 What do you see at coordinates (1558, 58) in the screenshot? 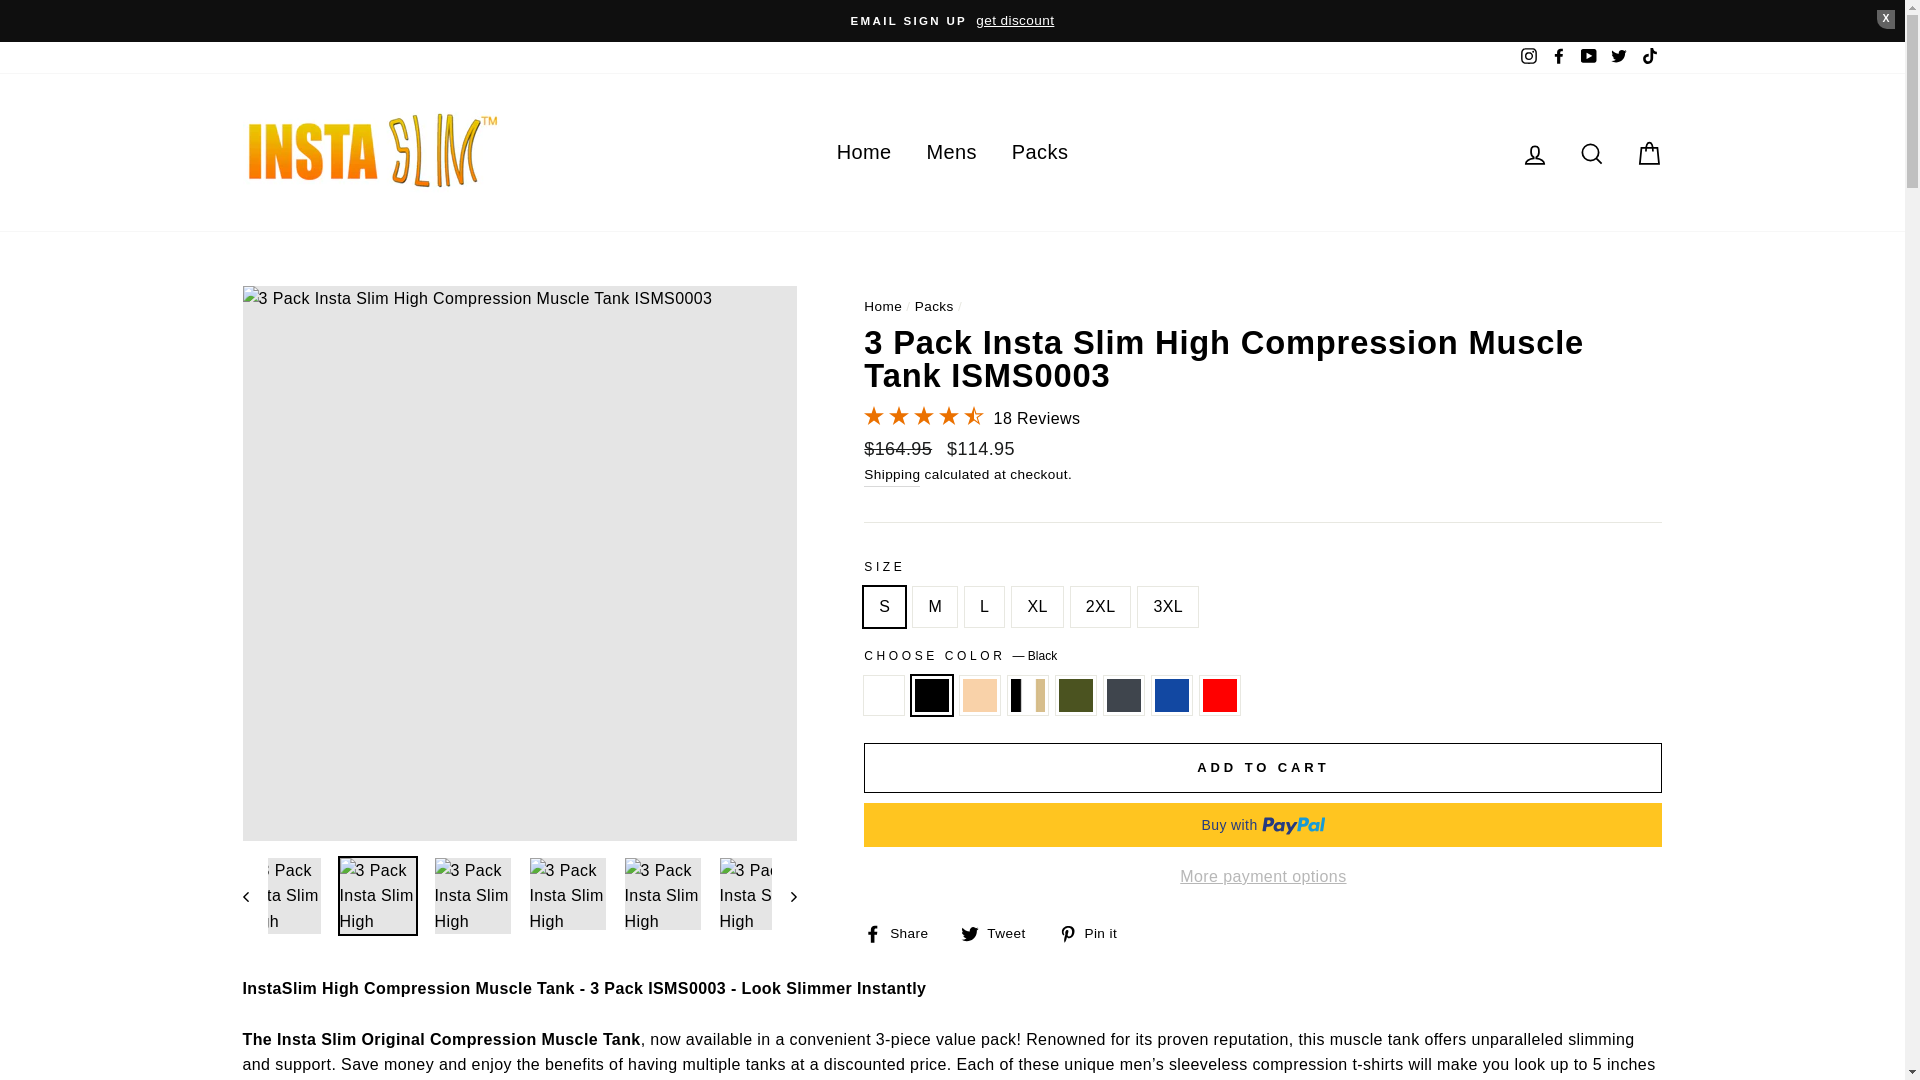
I see `Insta Slim on Facebook` at bounding box center [1558, 58].